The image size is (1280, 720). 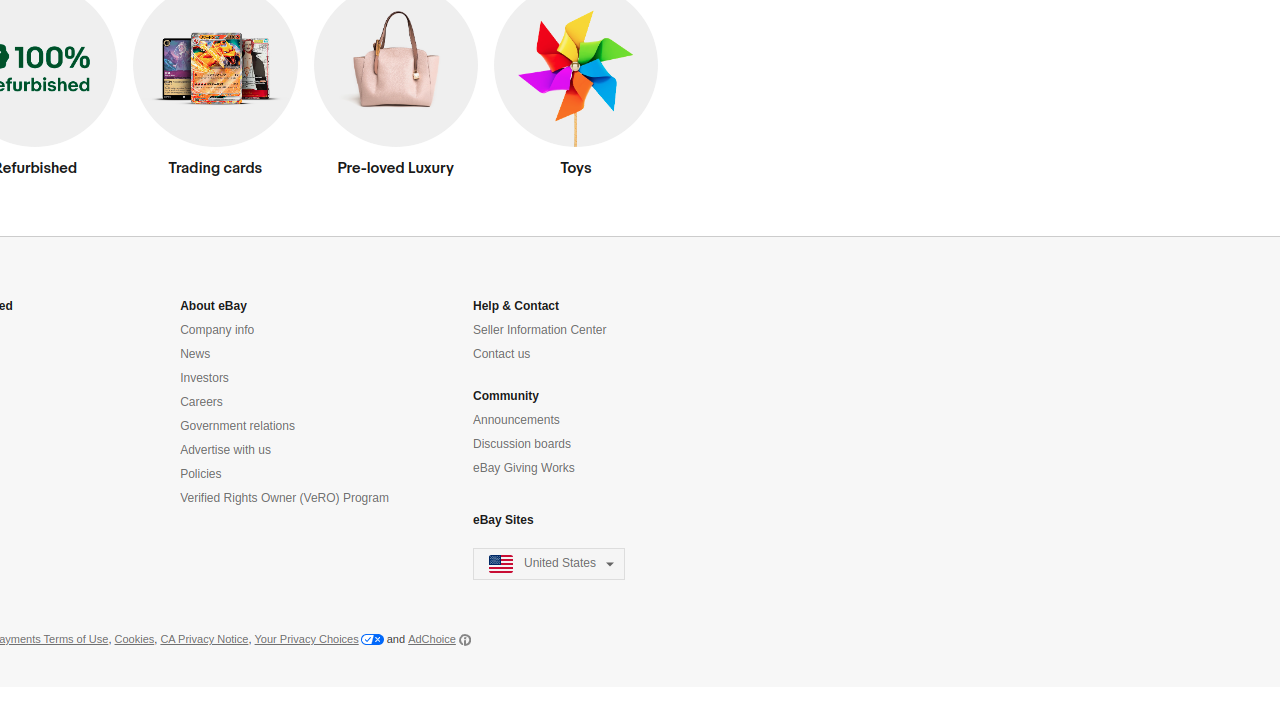 I want to click on Discussion boards, so click(x=522, y=444).